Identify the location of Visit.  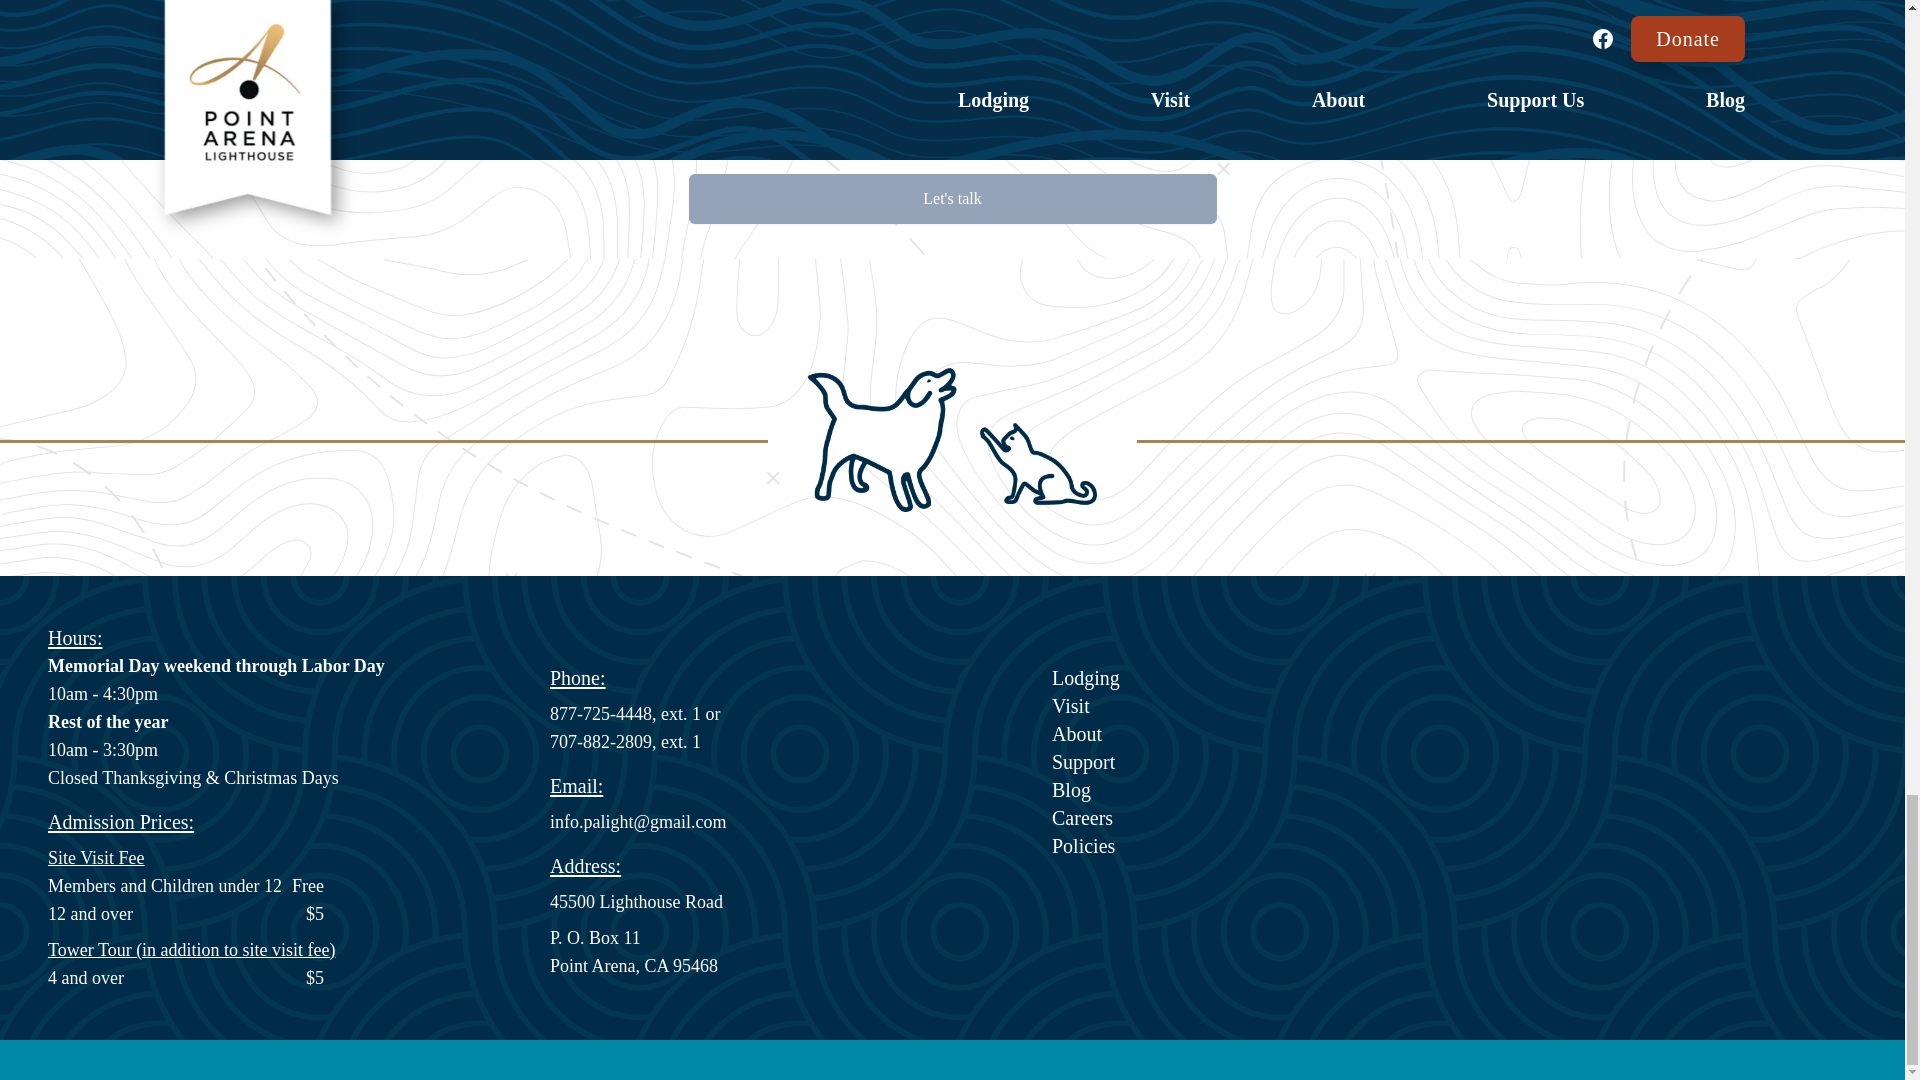
(1259, 706).